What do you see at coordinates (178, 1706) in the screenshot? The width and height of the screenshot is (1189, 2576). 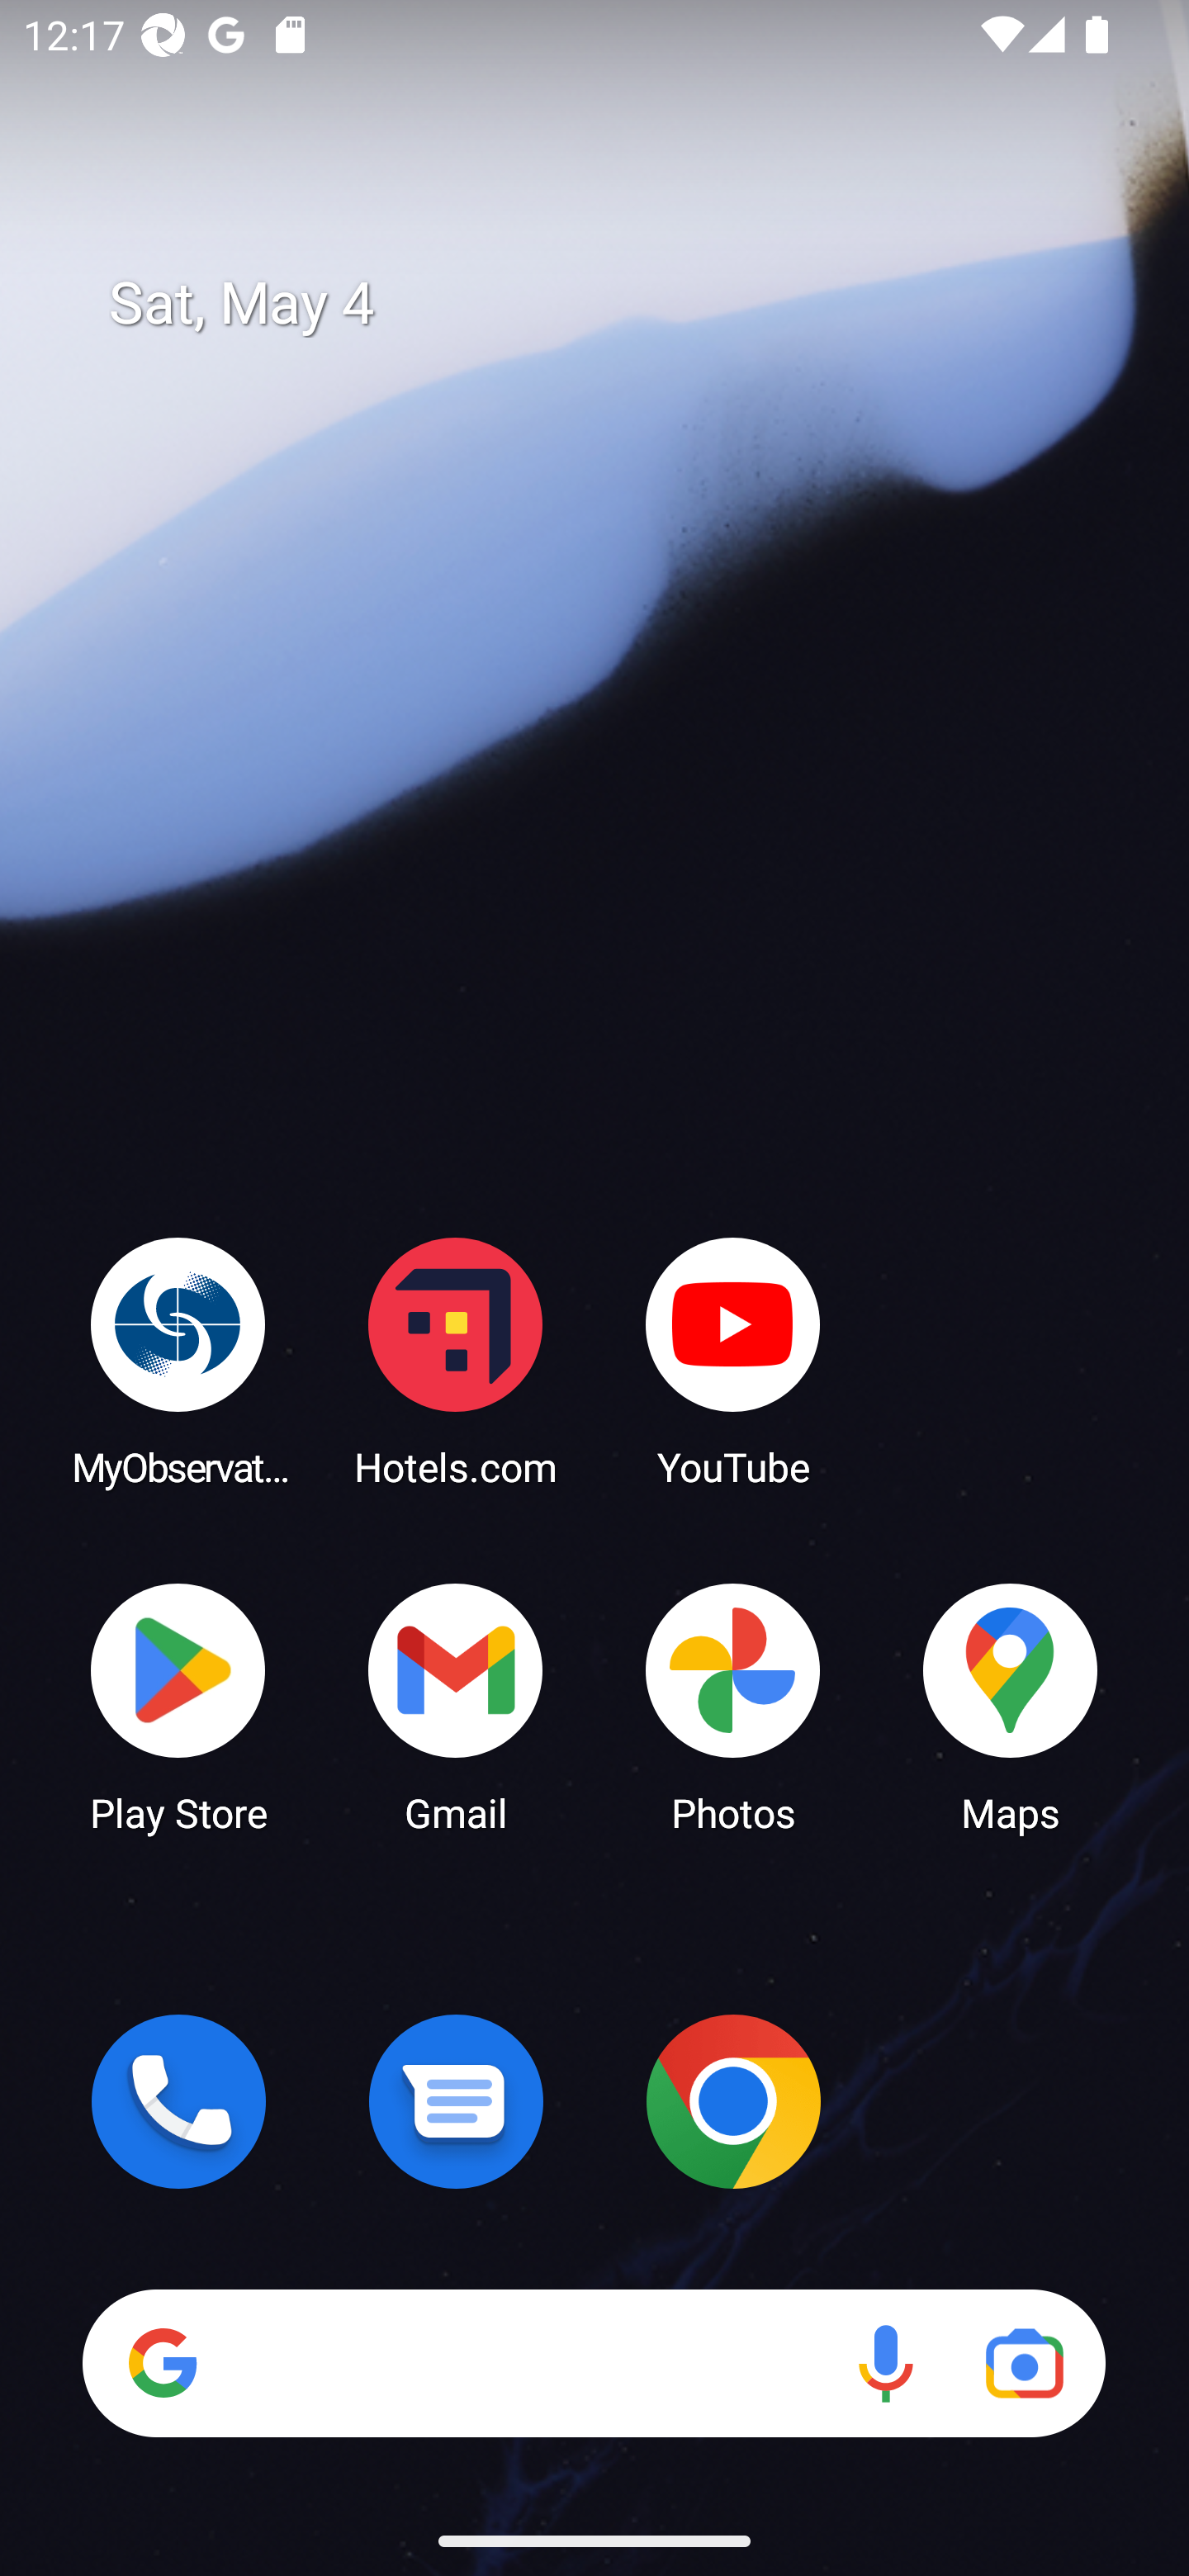 I see `Play Store` at bounding box center [178, 1706].